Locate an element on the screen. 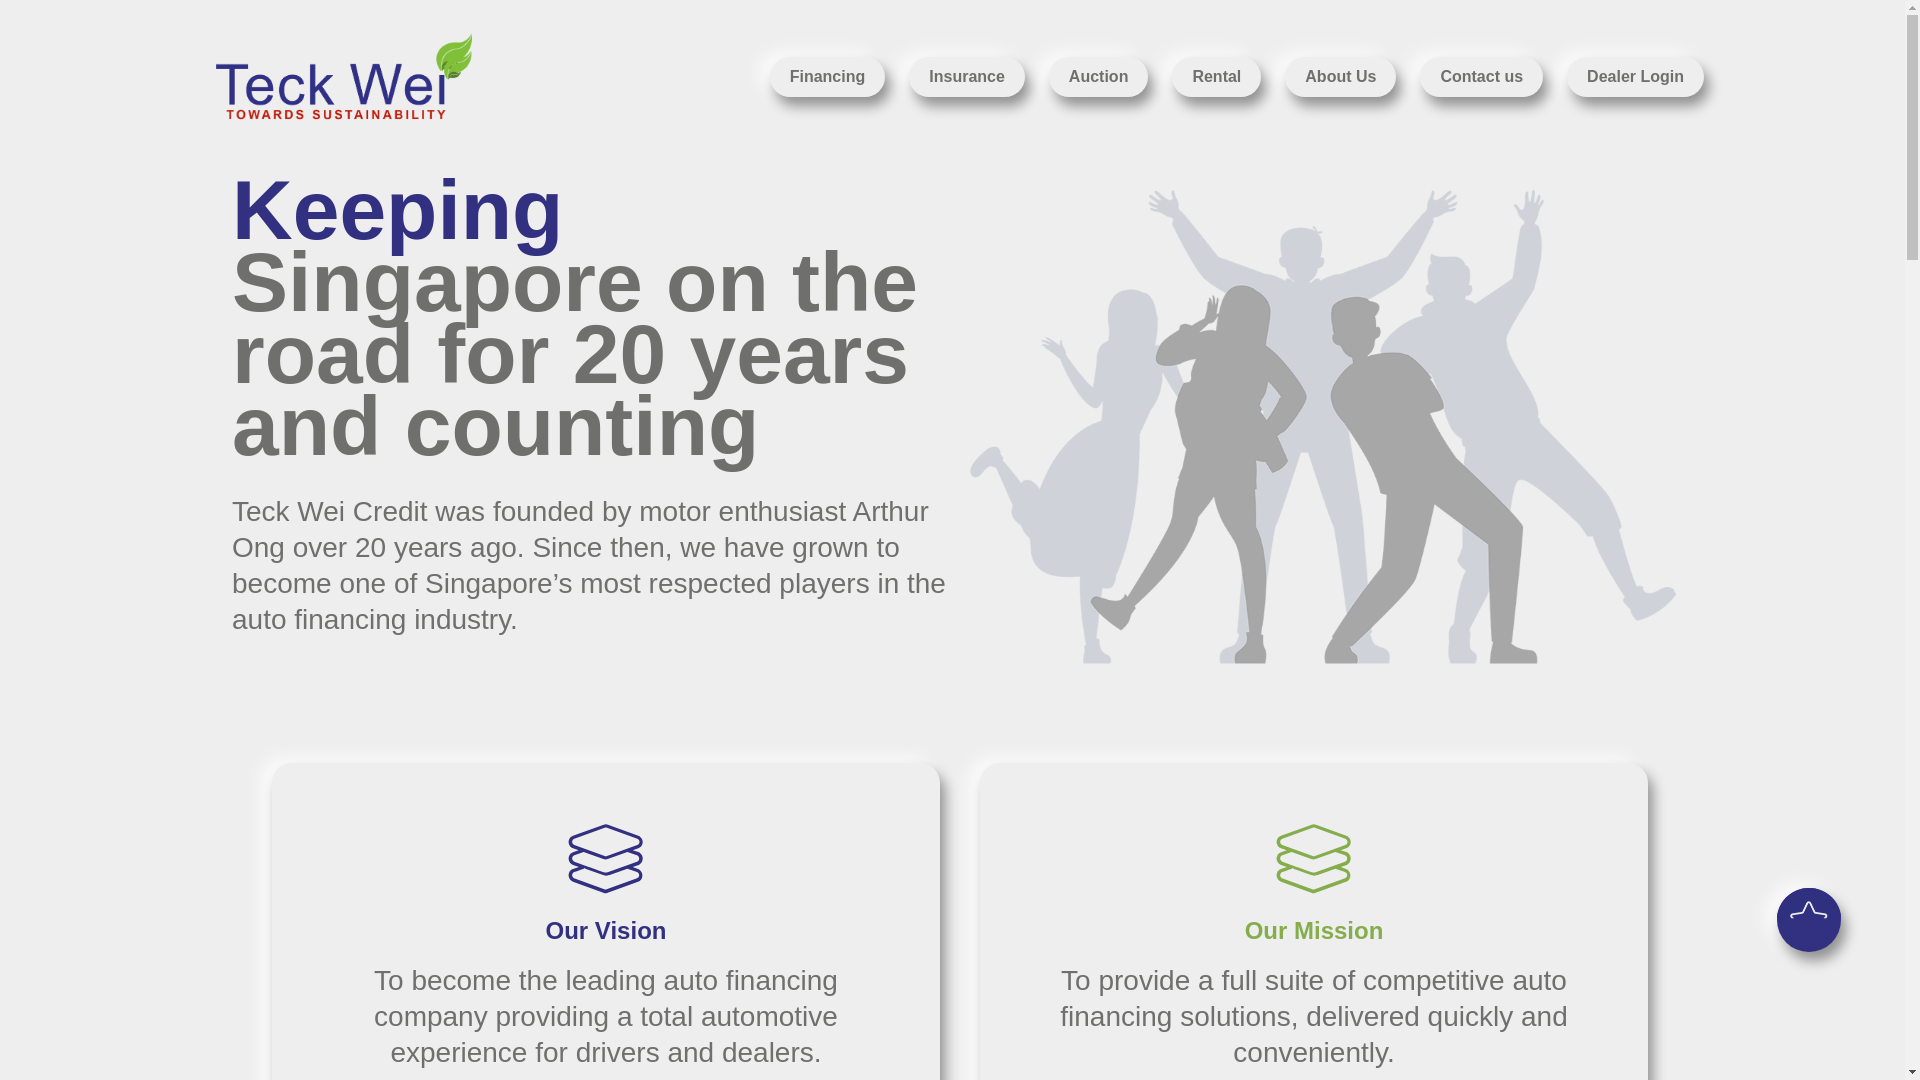  Contact us is located at coordinates (1482, 77).